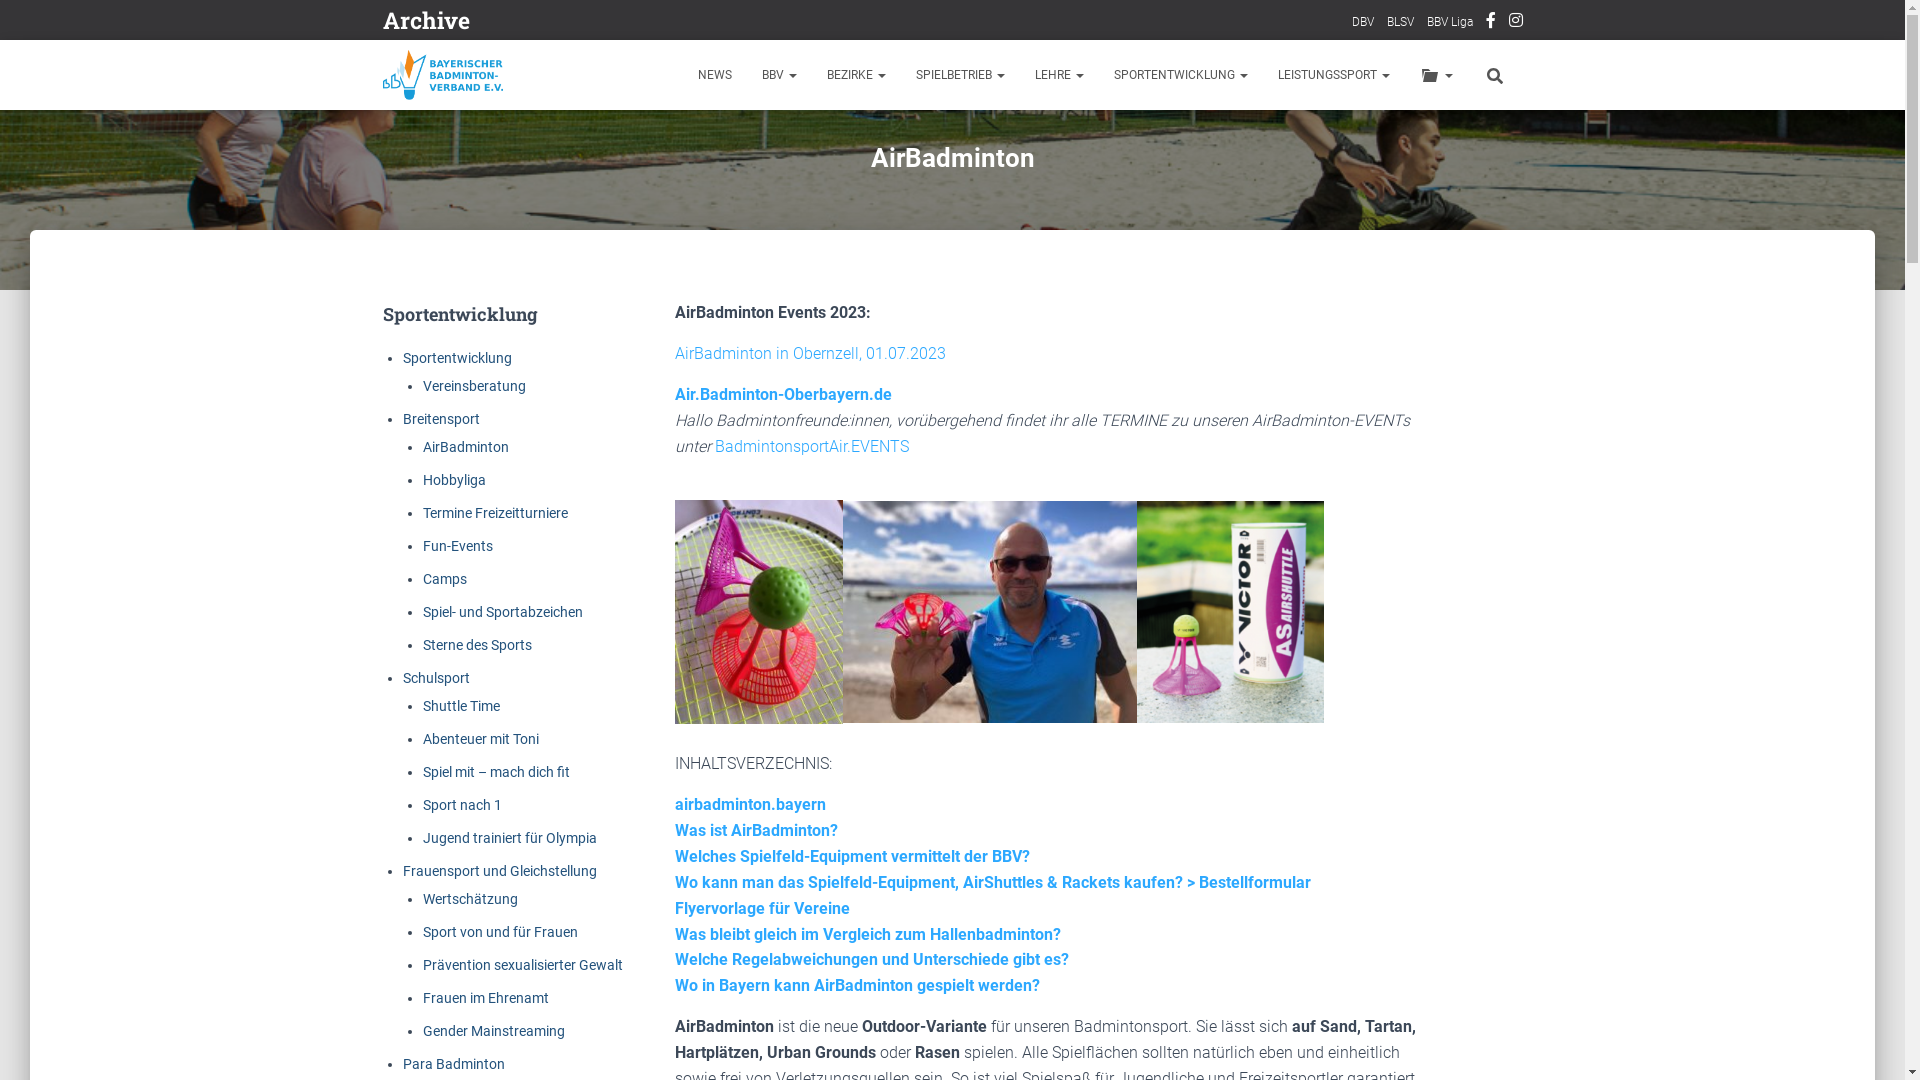 The width and height of the screenshot is (1920, 1080). I want to click on September 2013, so click(638, 865).